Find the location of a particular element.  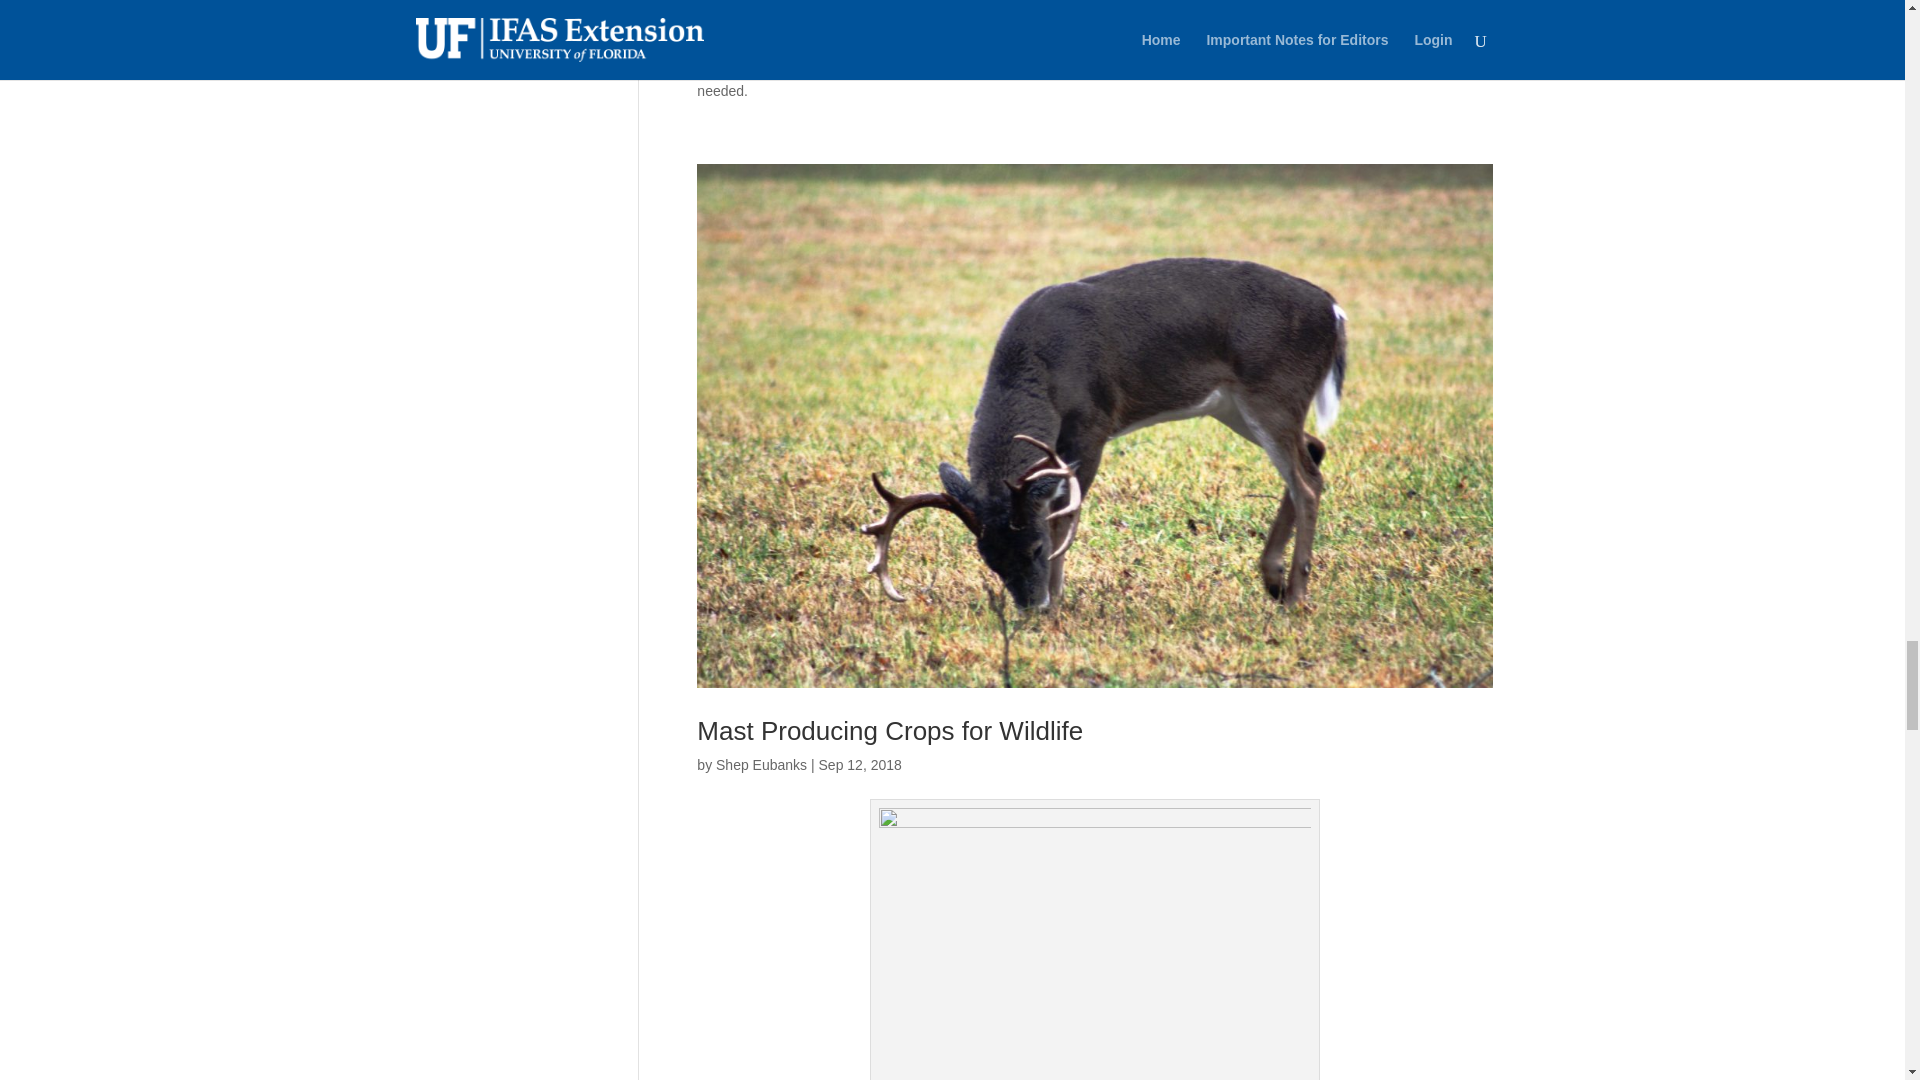

Posts by Shep Eubanks is located at coordinates (761, 765).